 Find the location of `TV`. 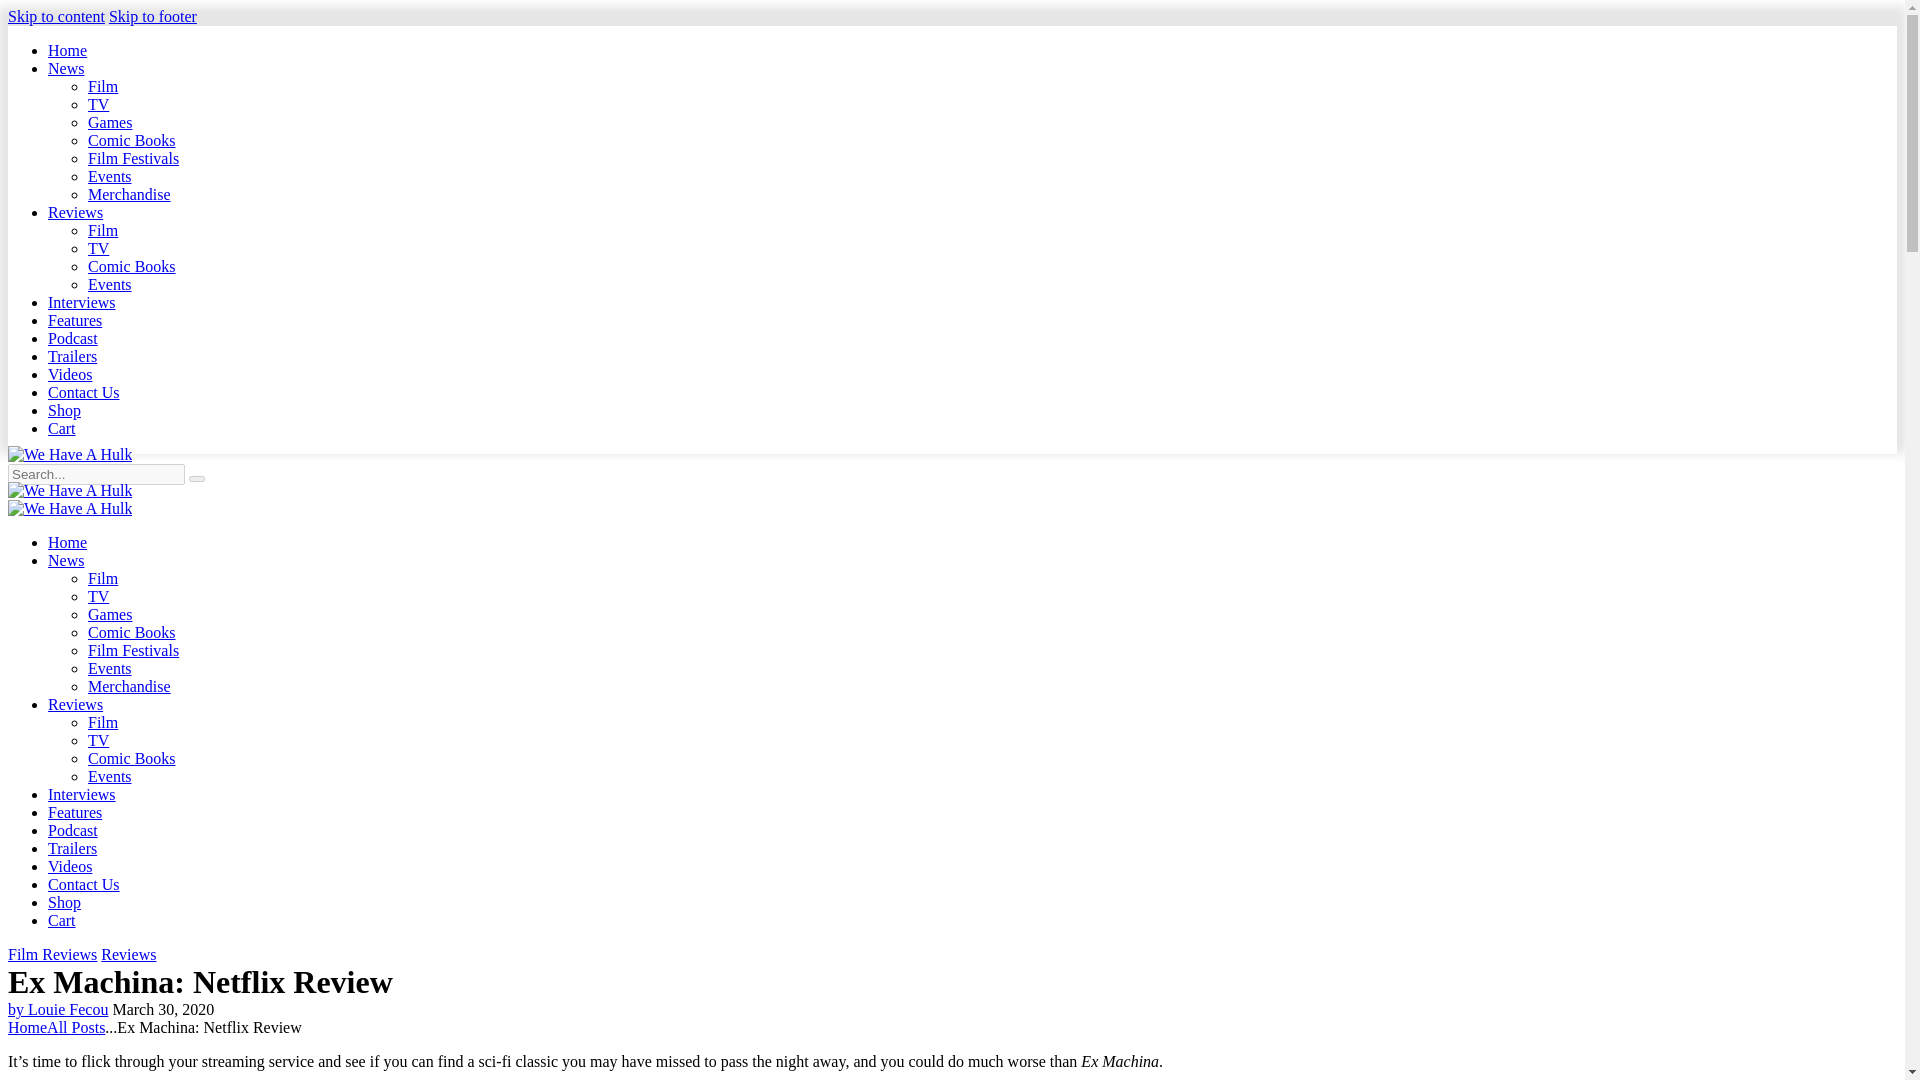

TV is located at coordinates (98, 596).